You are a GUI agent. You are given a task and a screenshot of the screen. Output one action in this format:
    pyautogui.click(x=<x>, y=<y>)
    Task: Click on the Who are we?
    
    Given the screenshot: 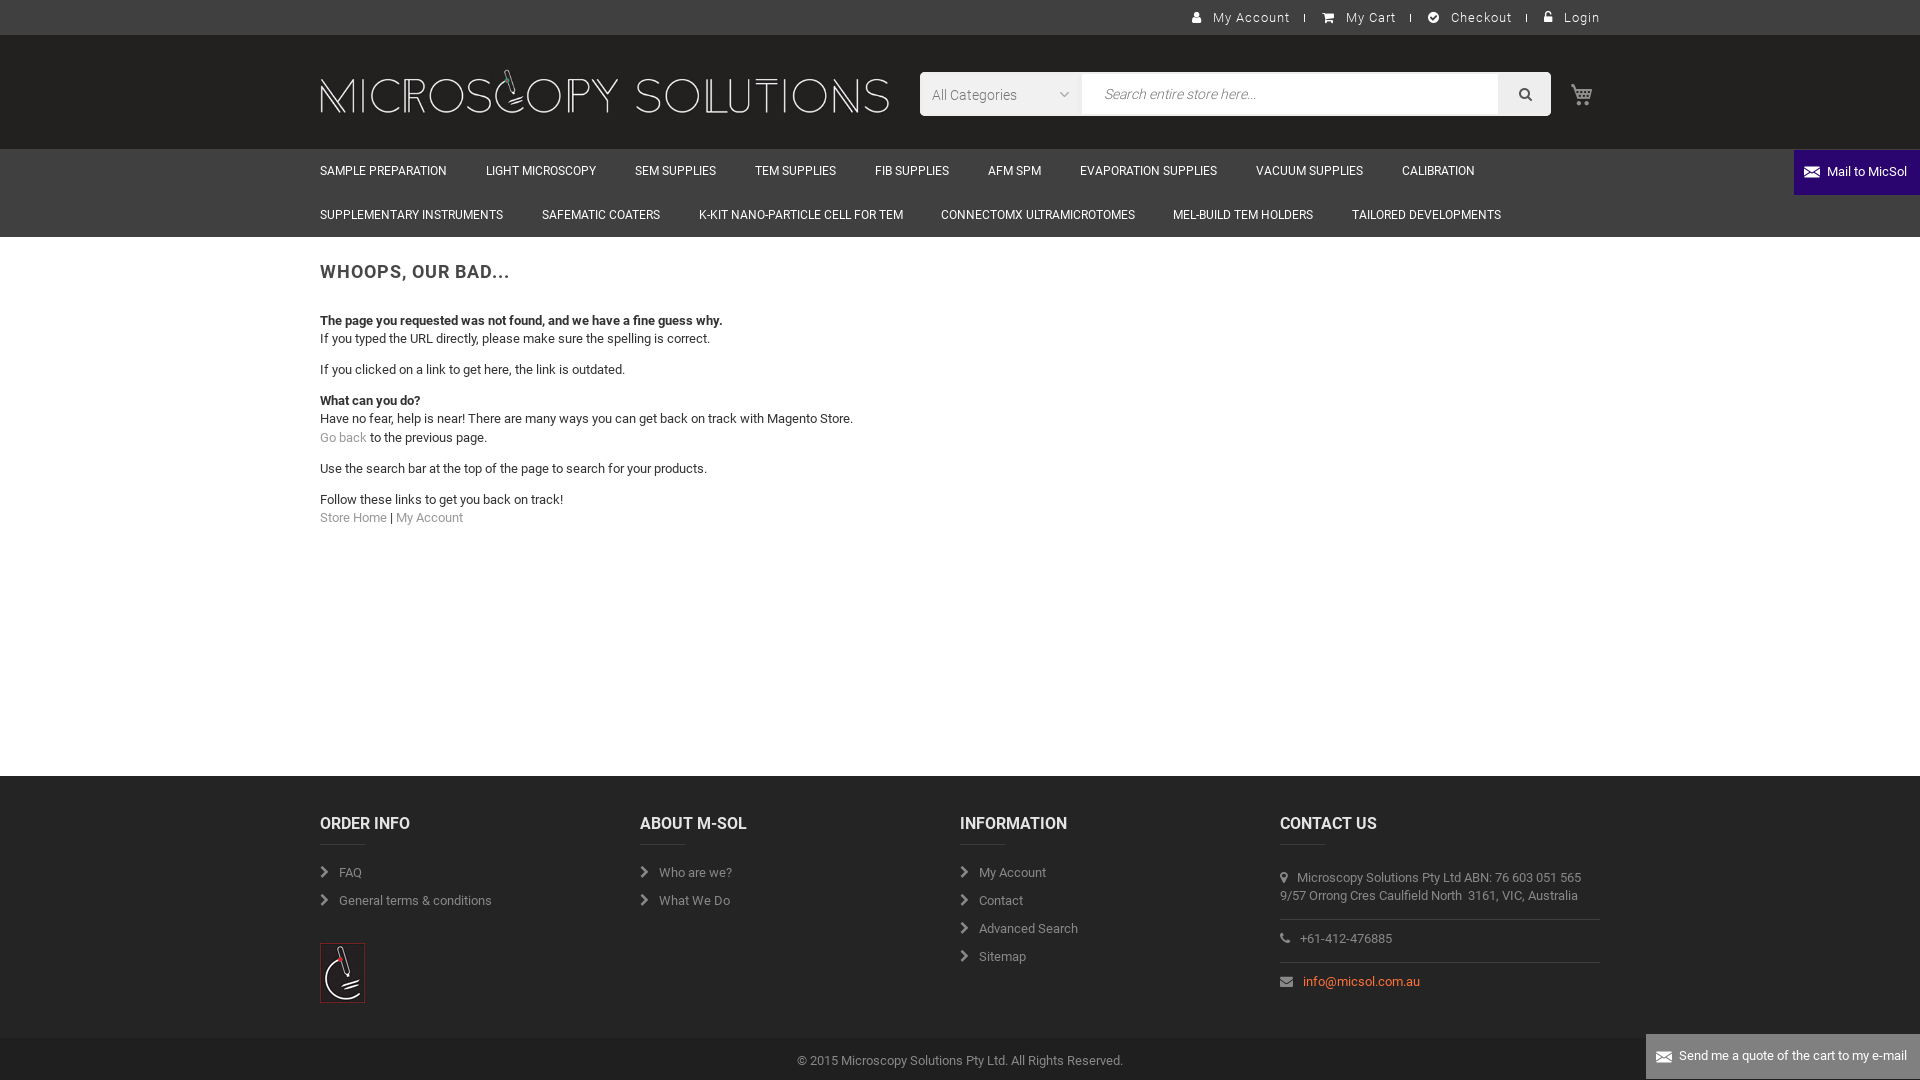 What is the action you would take?
    pyautogui.click(x=686, y=873)
    